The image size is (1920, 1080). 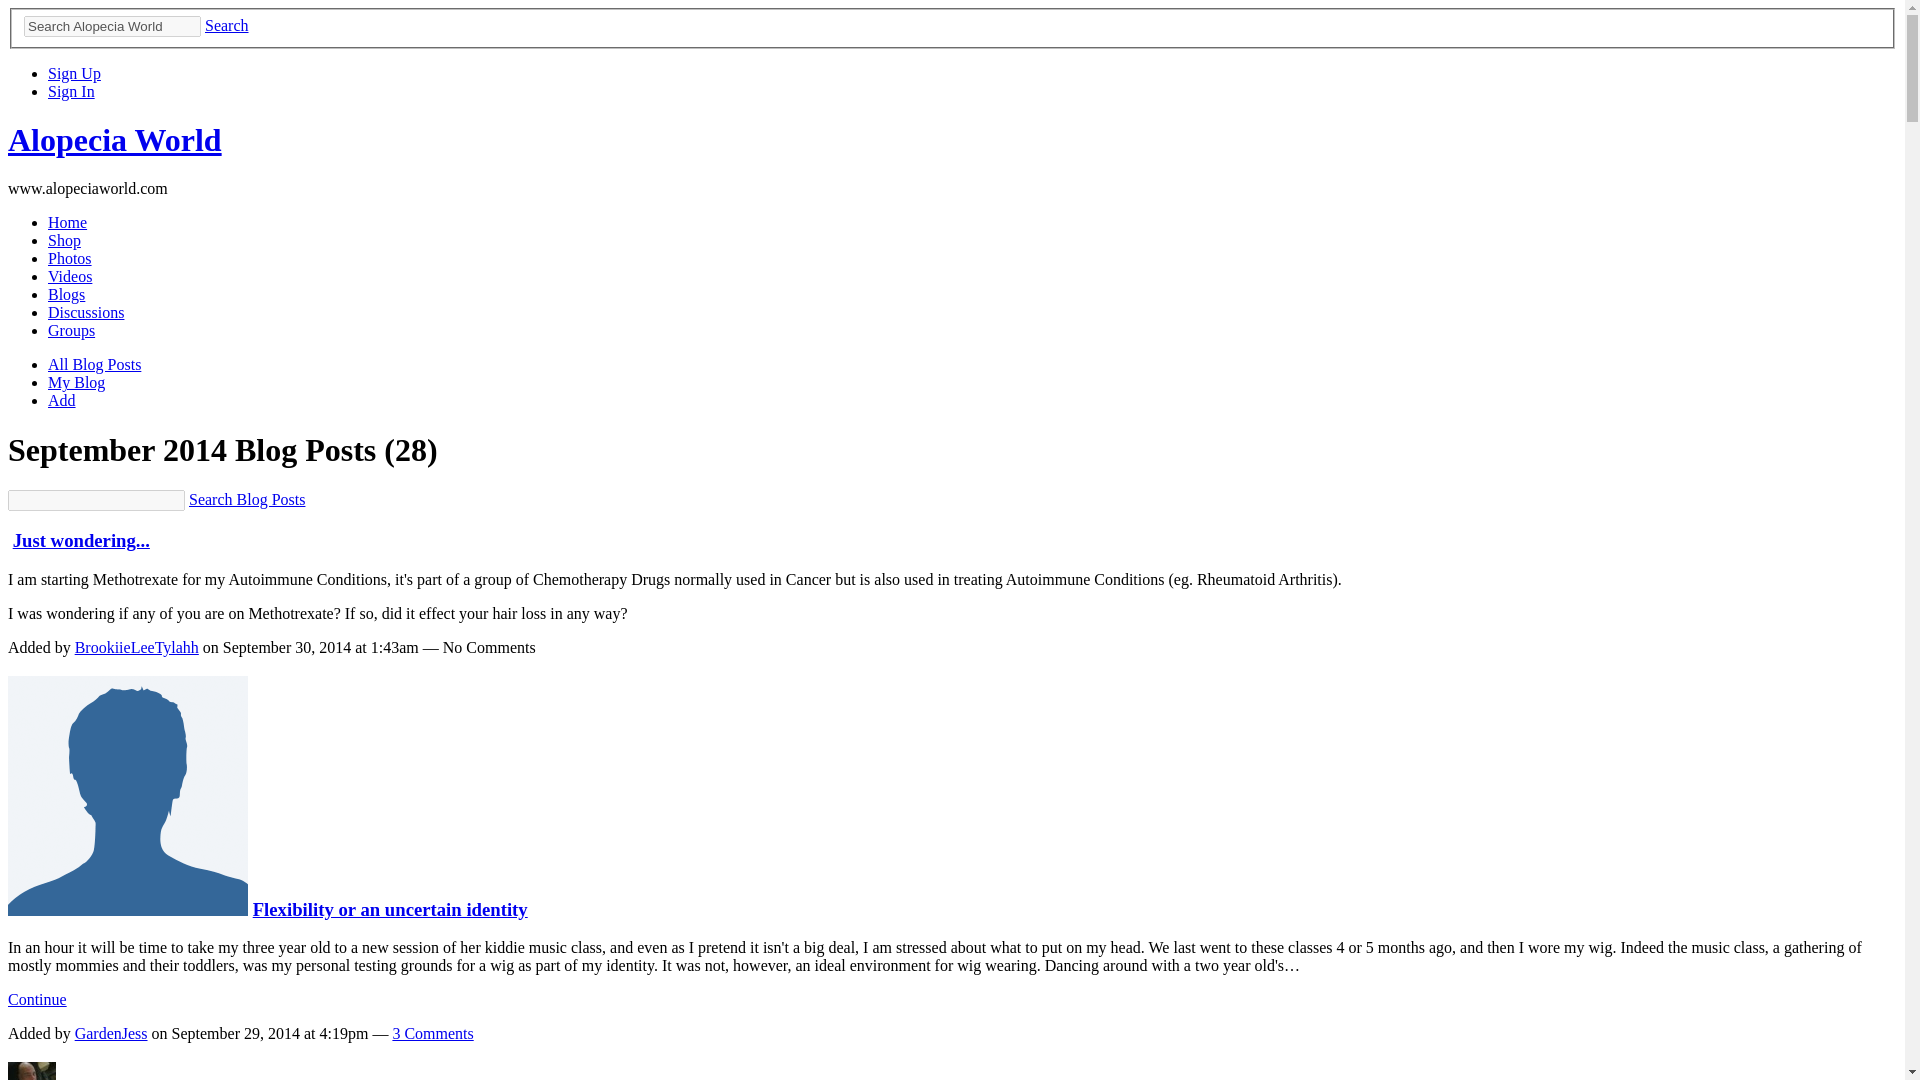 I want to click on Just wondering..., so click(x=81, y=540).